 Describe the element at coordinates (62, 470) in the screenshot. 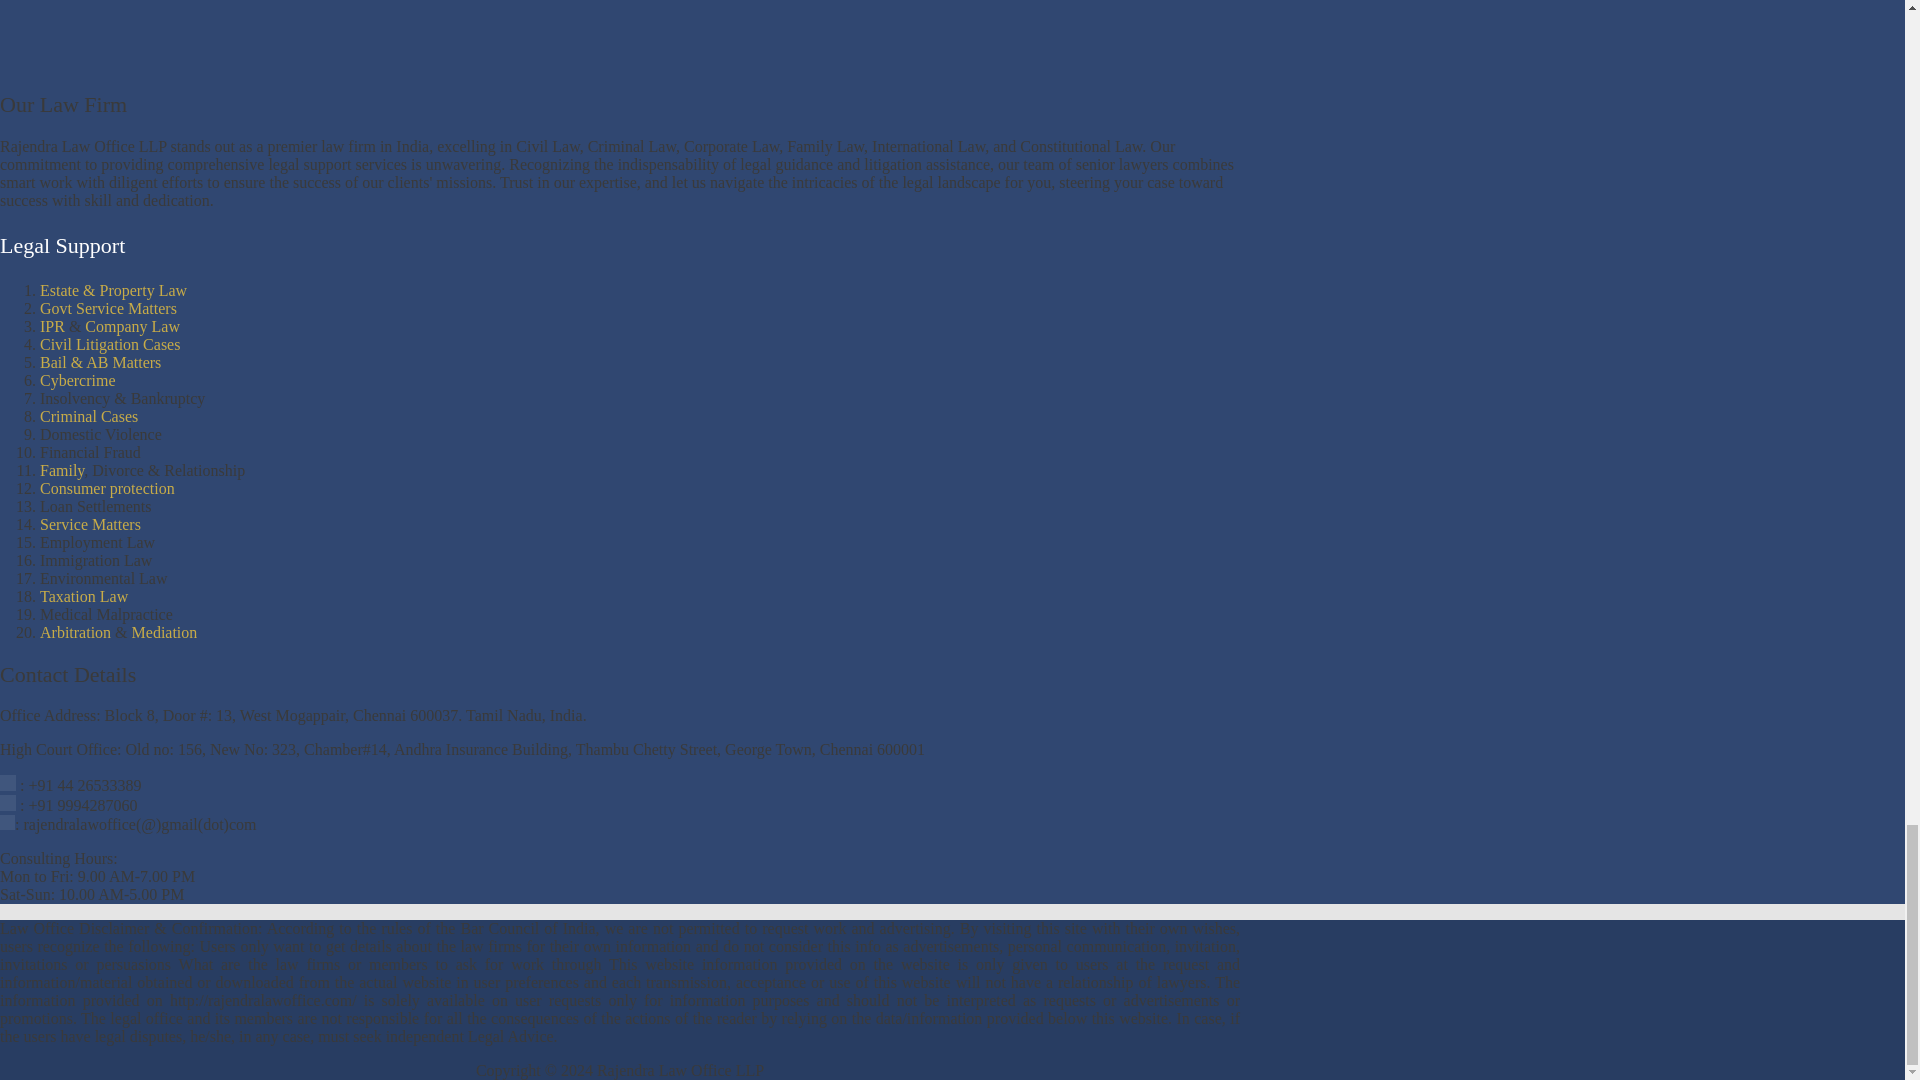

I see `Family` at that location.